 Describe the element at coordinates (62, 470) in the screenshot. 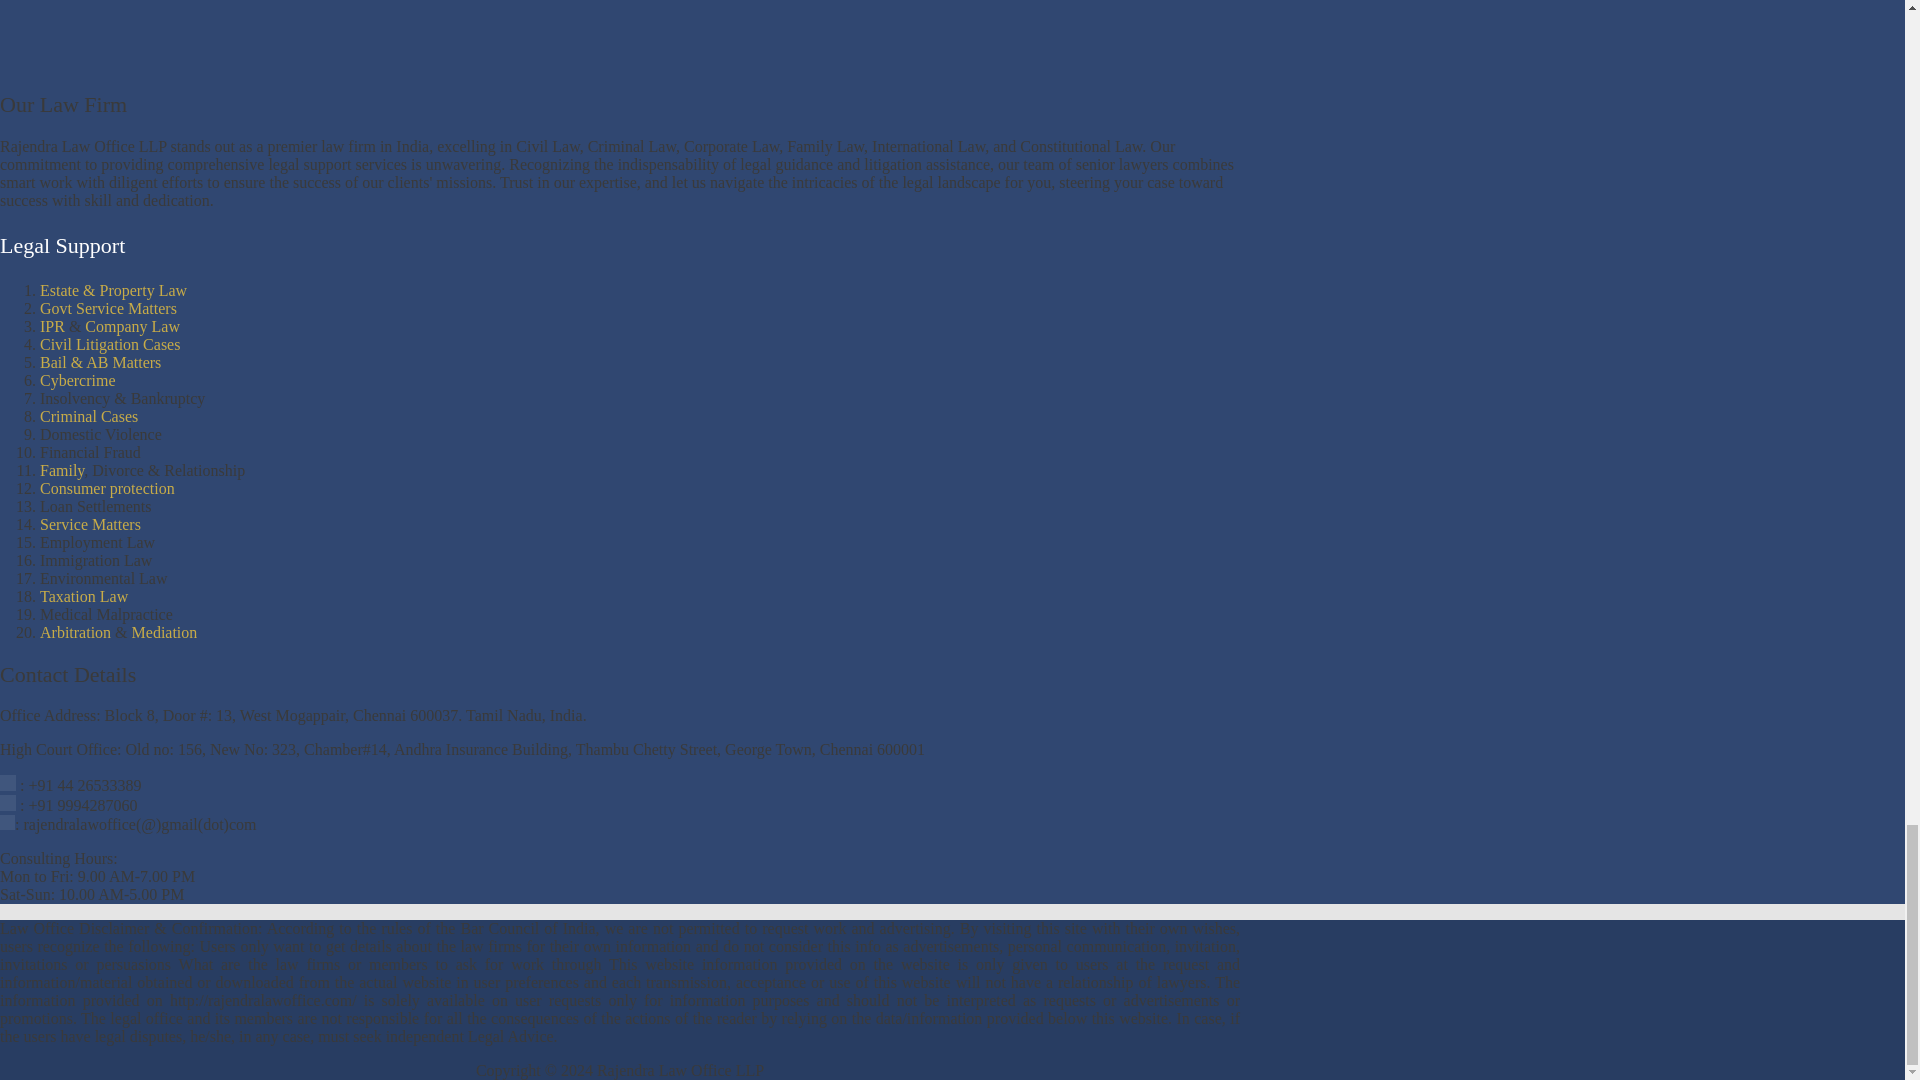

I see `Family` at that location.